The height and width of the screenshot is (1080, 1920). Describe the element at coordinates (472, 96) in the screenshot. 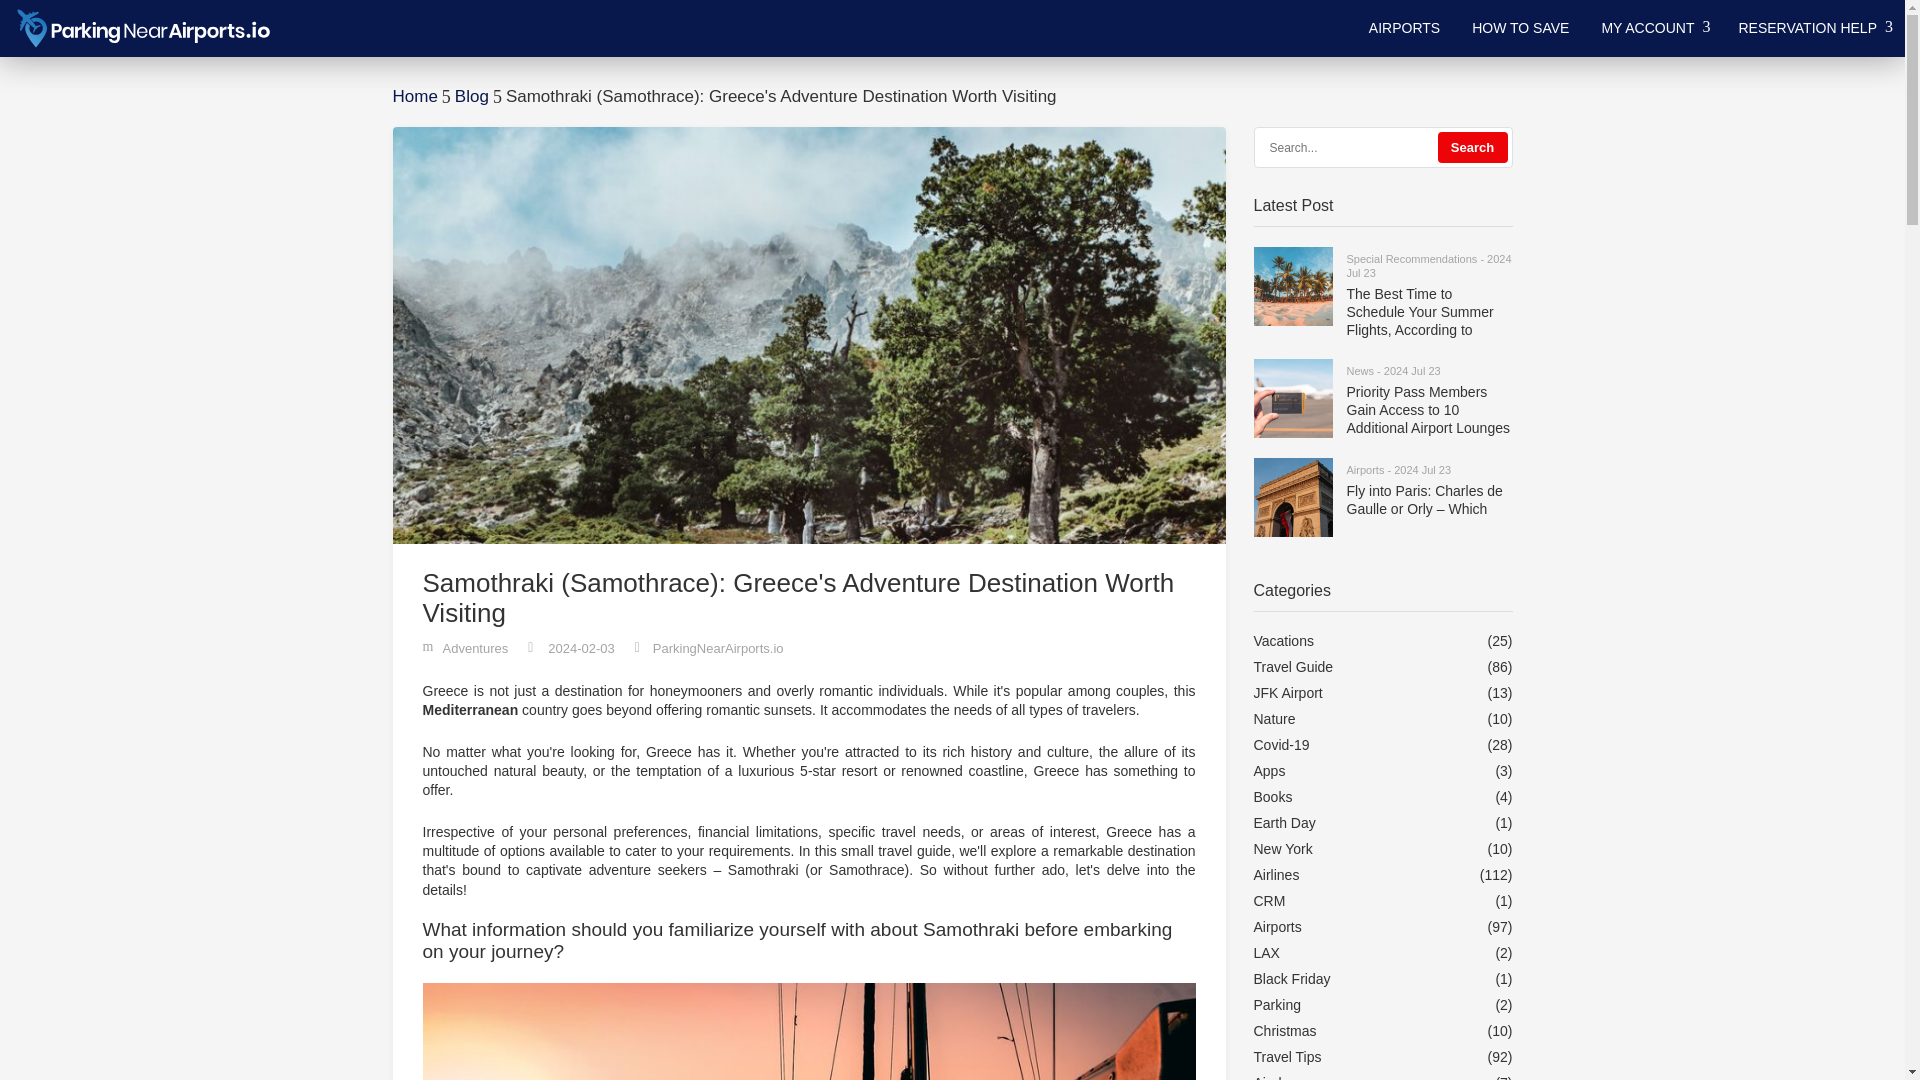

I see `Blog` at that location.